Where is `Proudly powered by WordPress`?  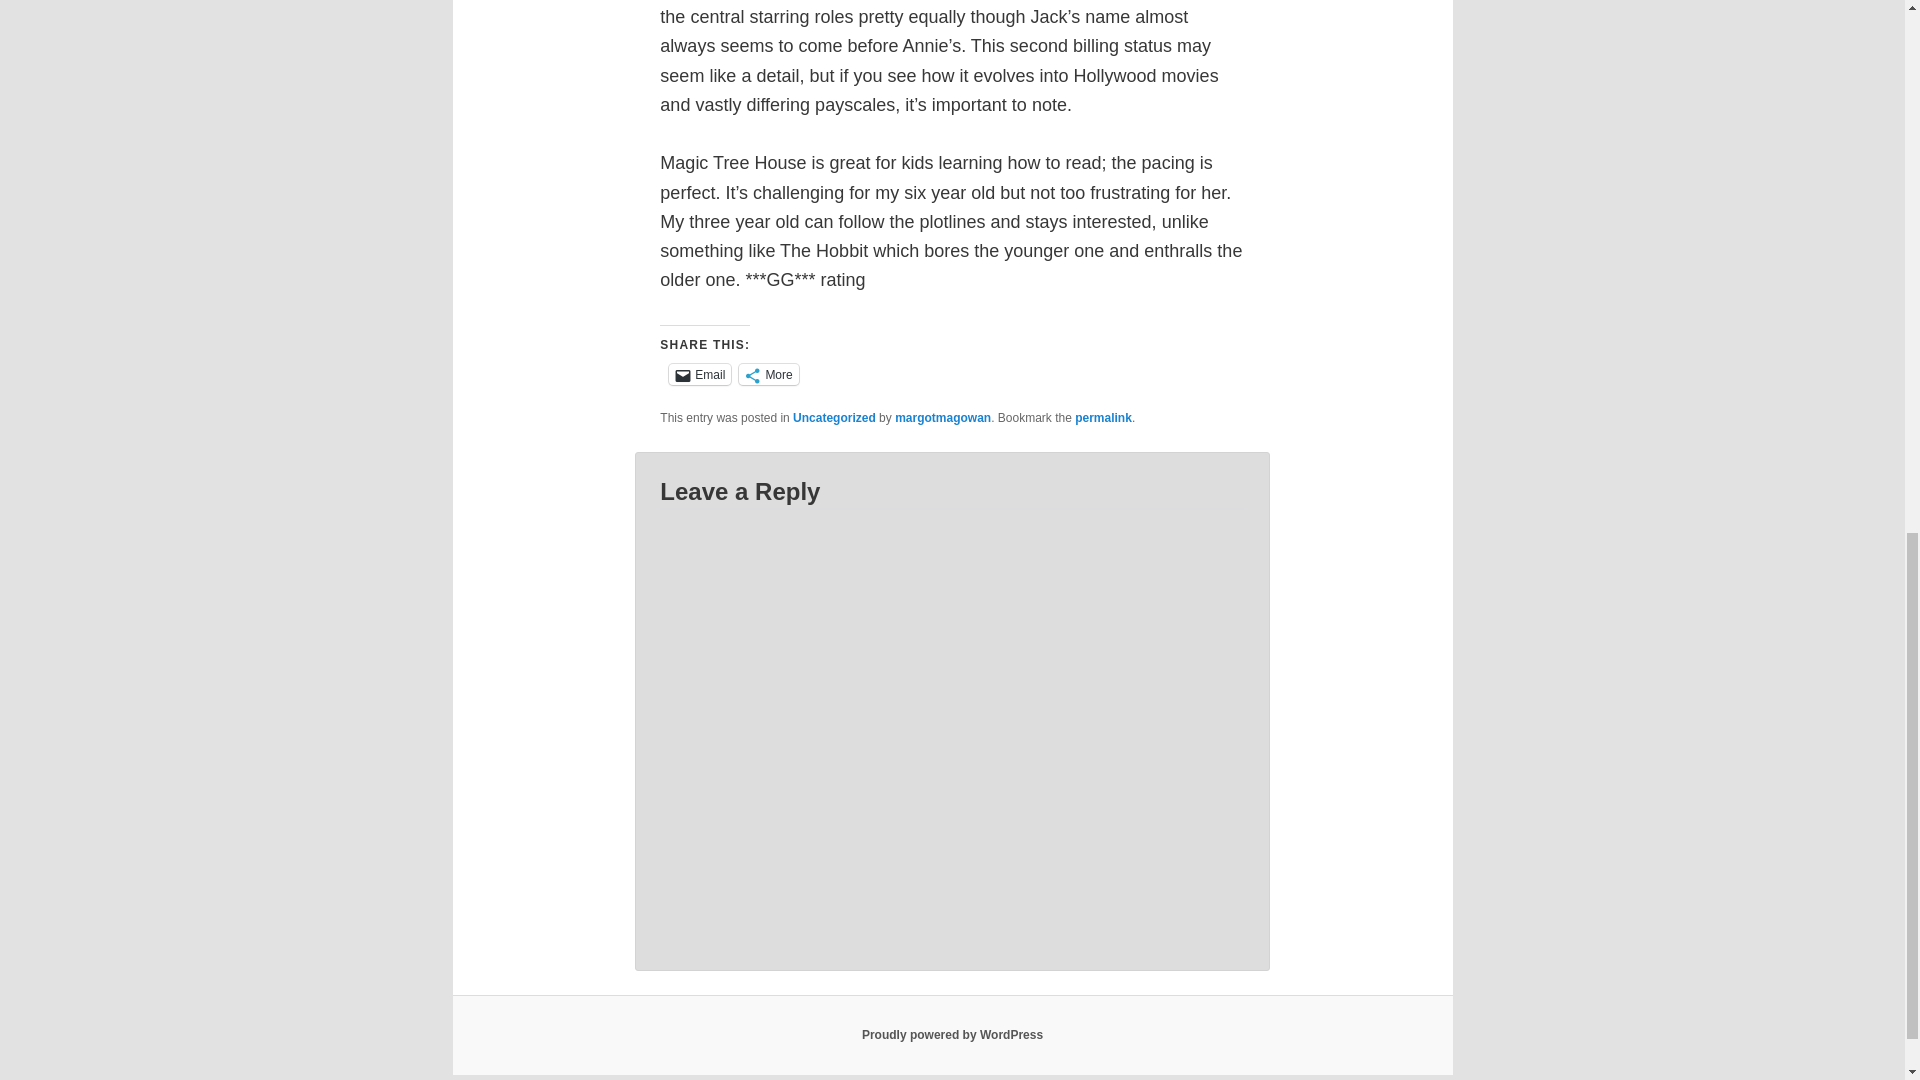
Proudly powered by WordPress is located at coordinates (952, 1035).